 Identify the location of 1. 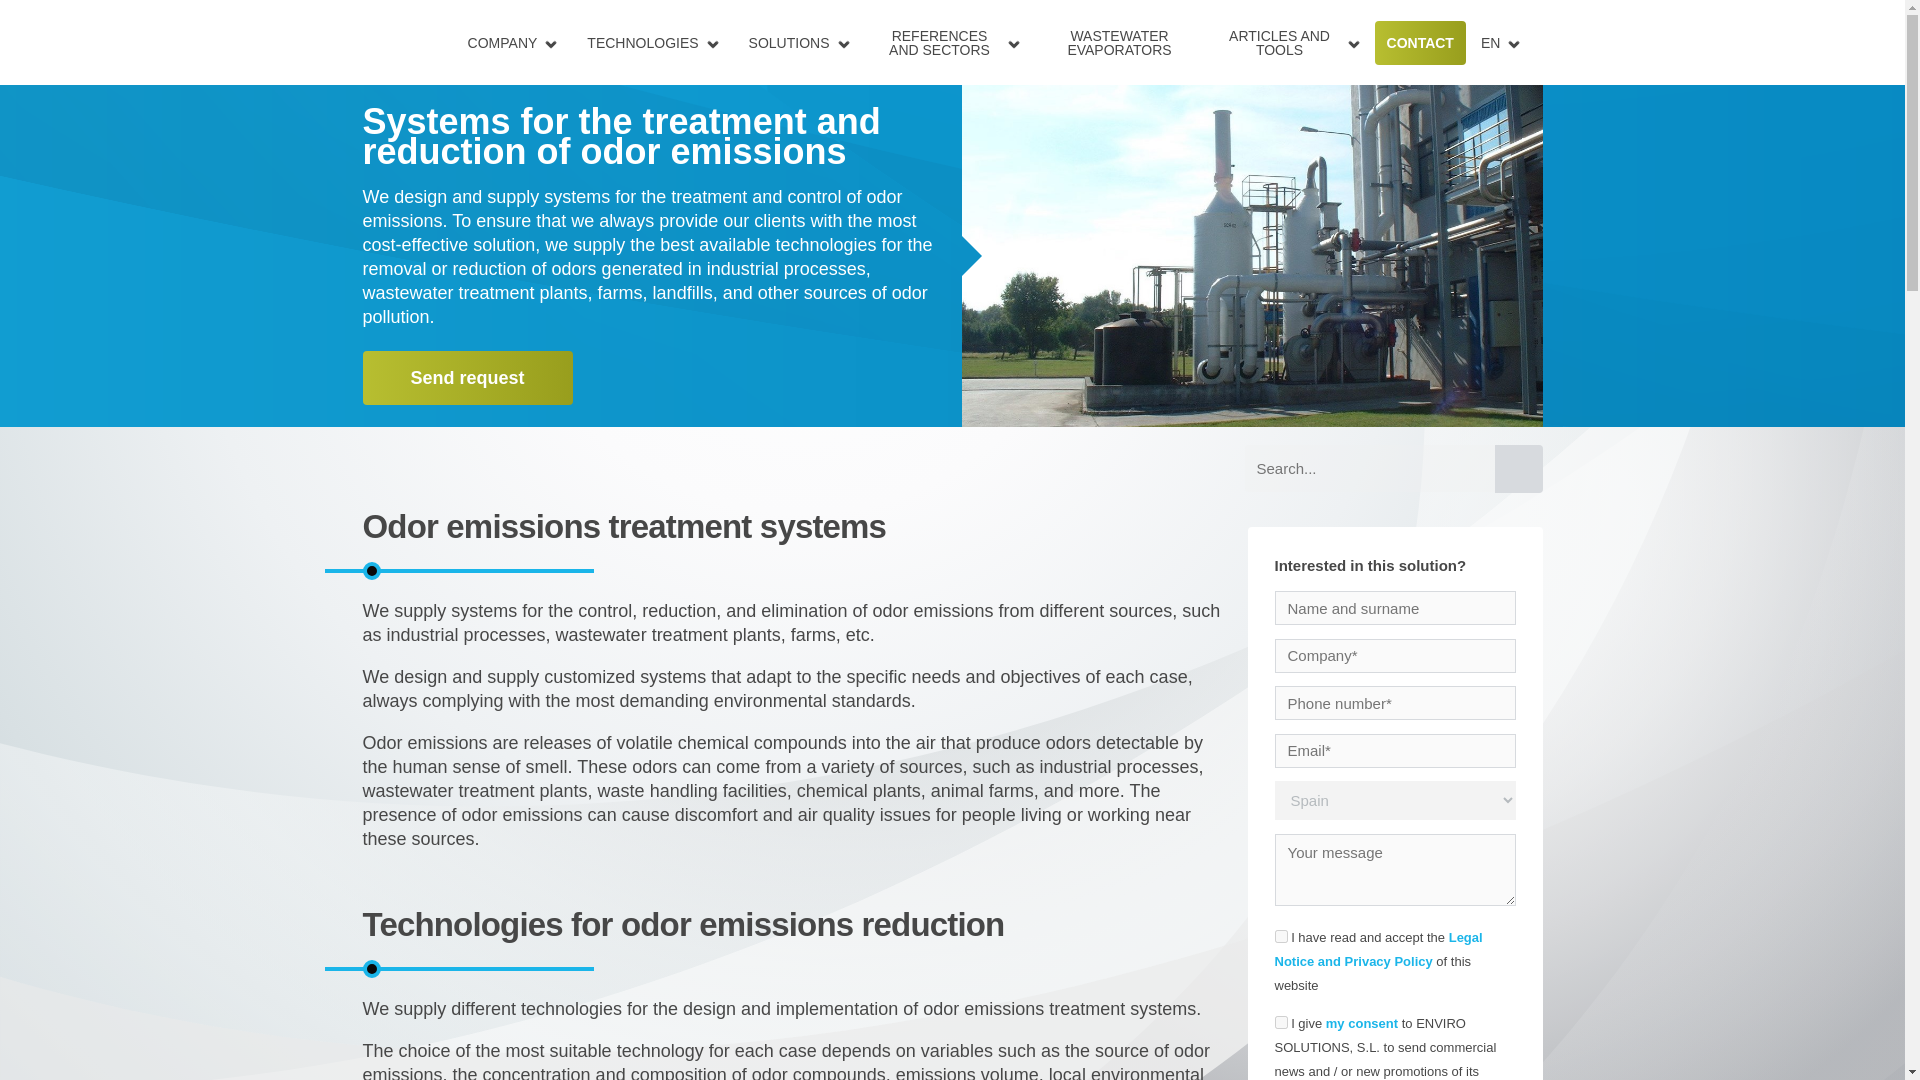
(1280, 1022).